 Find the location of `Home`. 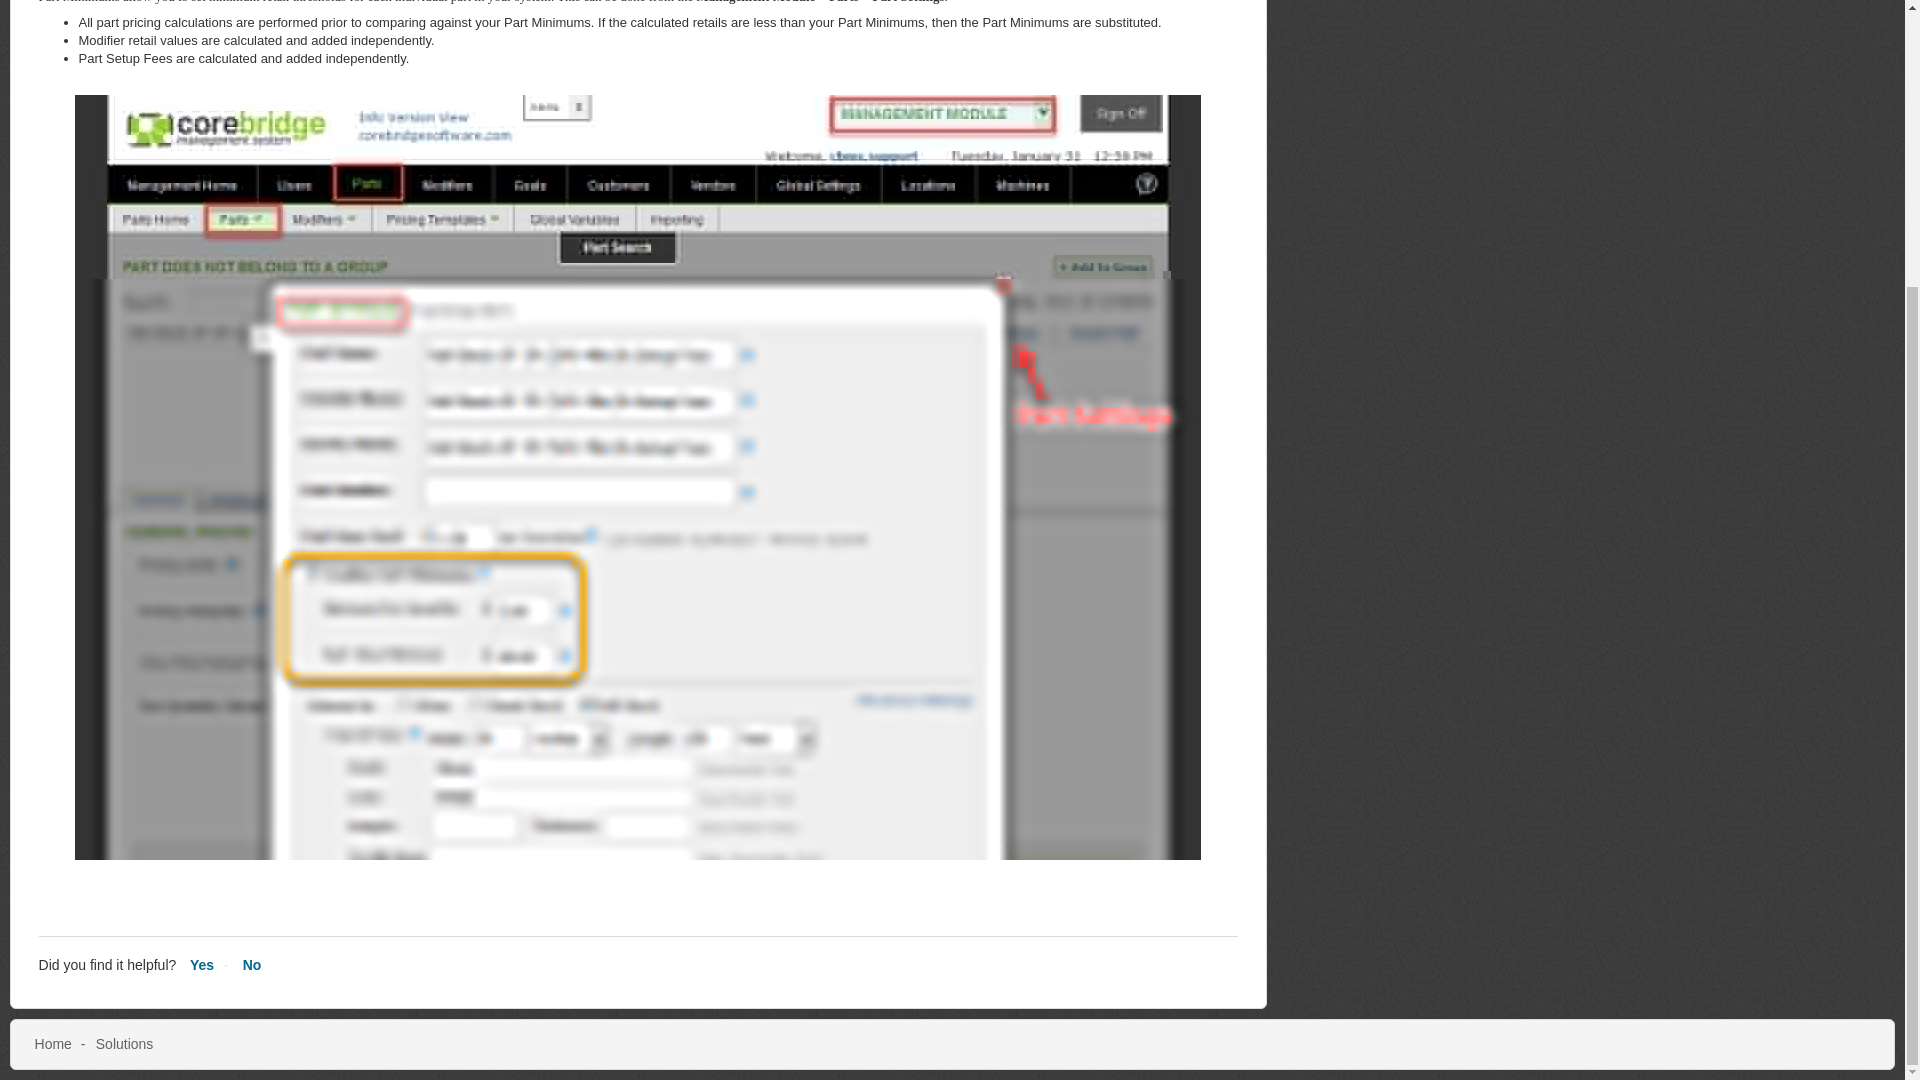

Home is located at coordinates (53, 1043).